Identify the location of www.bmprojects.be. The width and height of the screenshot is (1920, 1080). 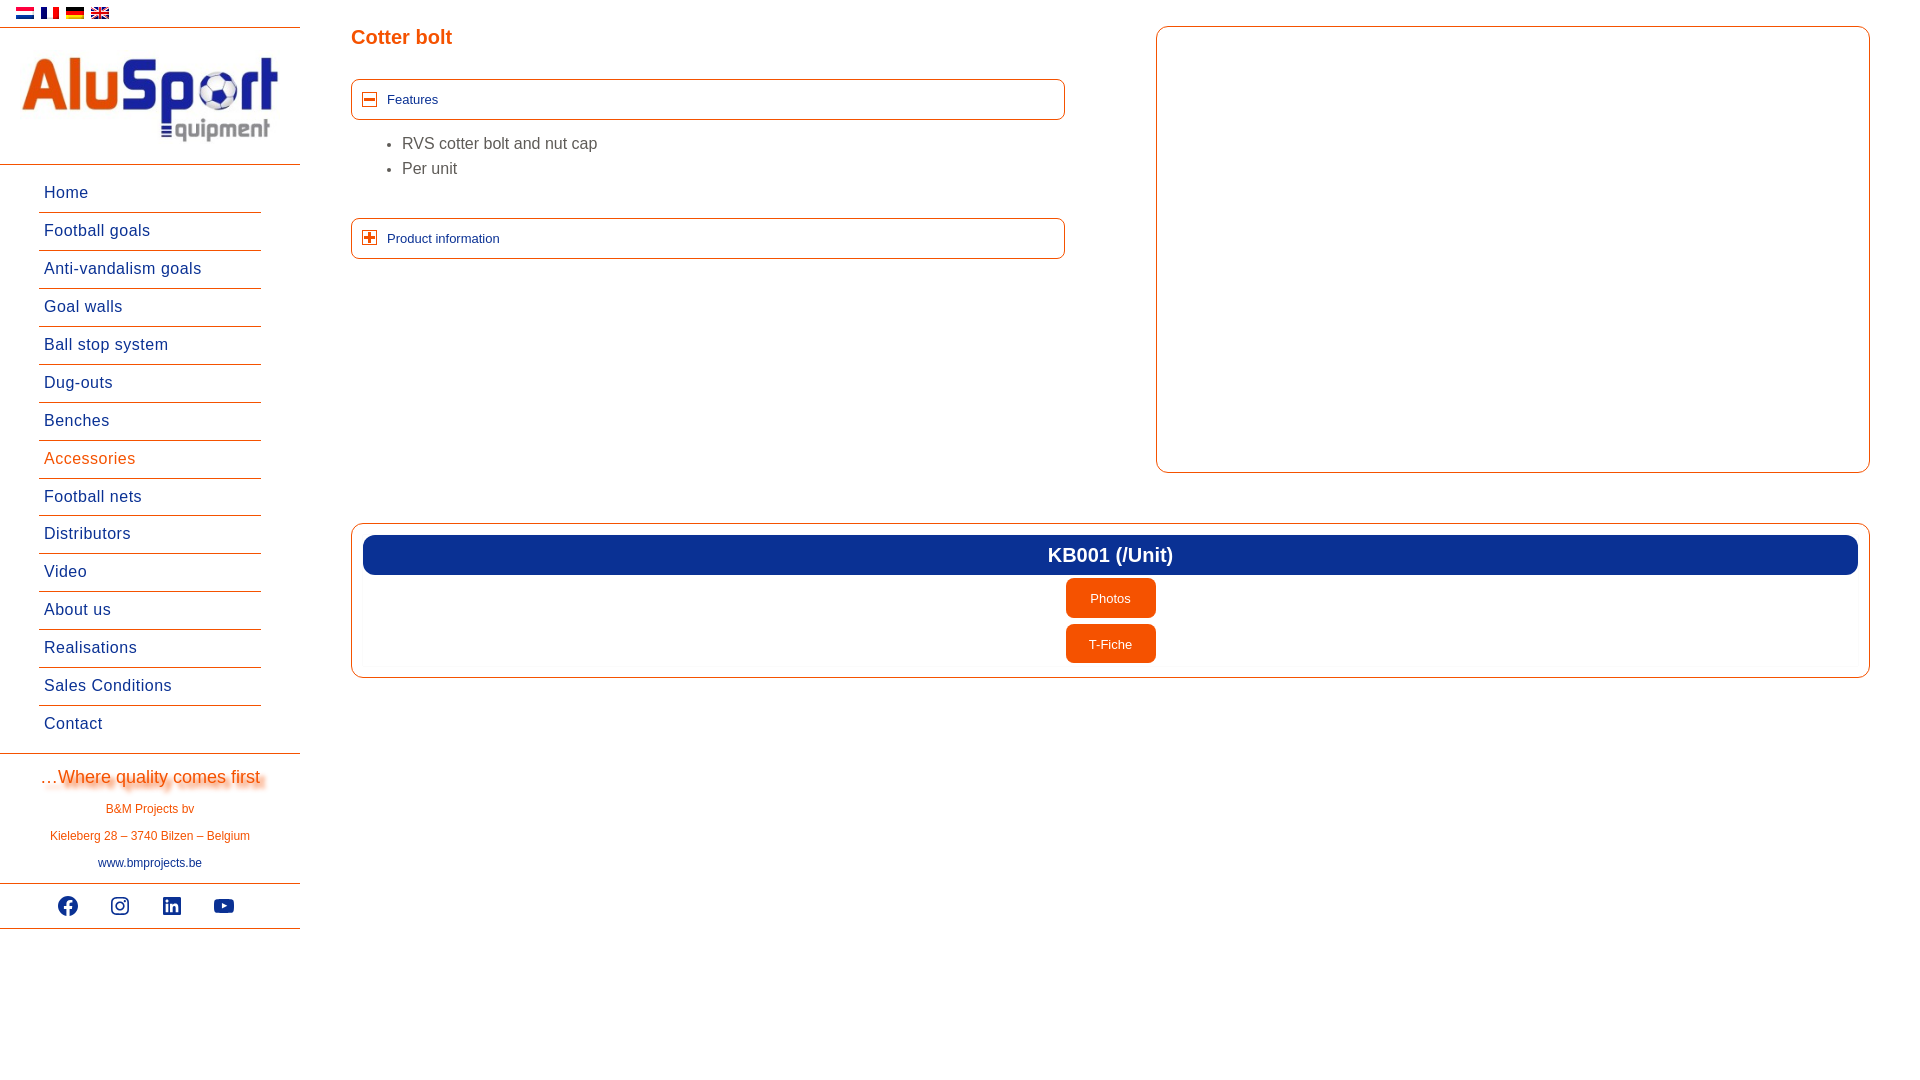
(150, 863).